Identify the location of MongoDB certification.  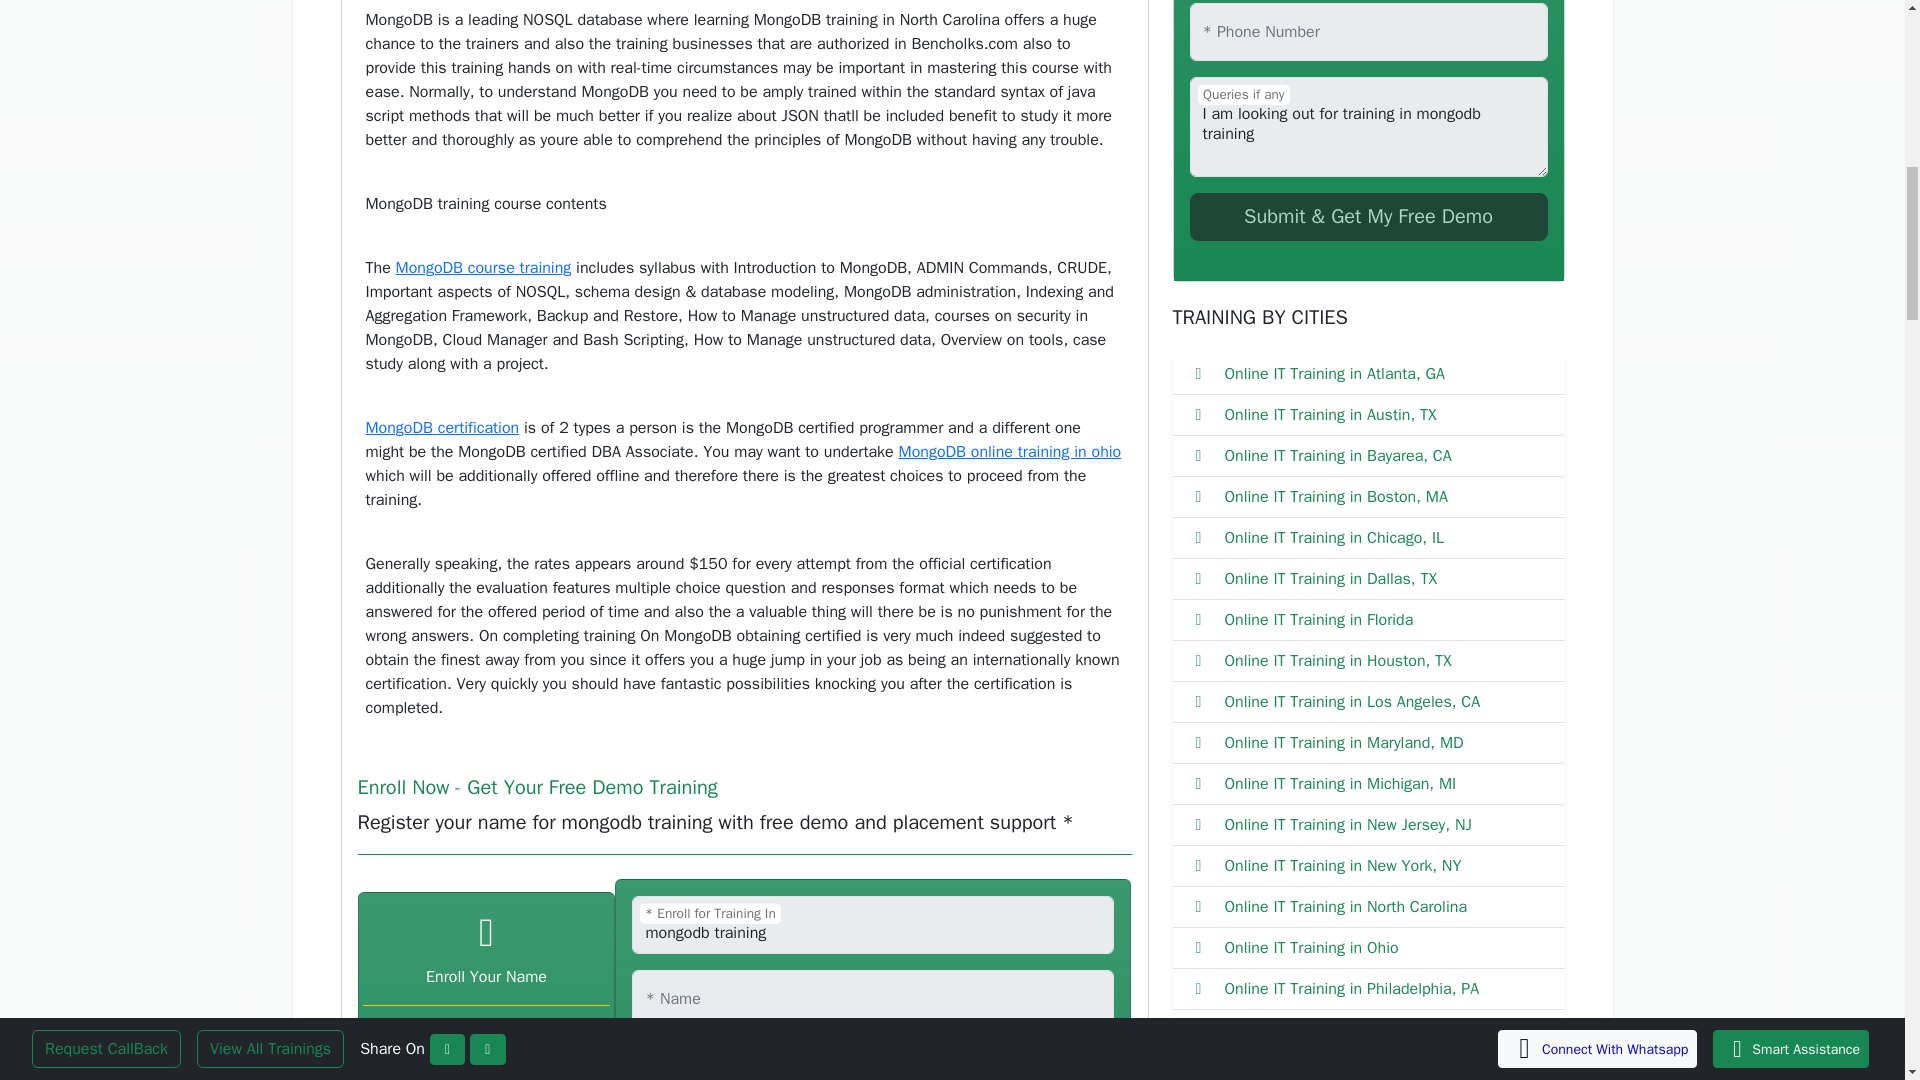
(443, 428).